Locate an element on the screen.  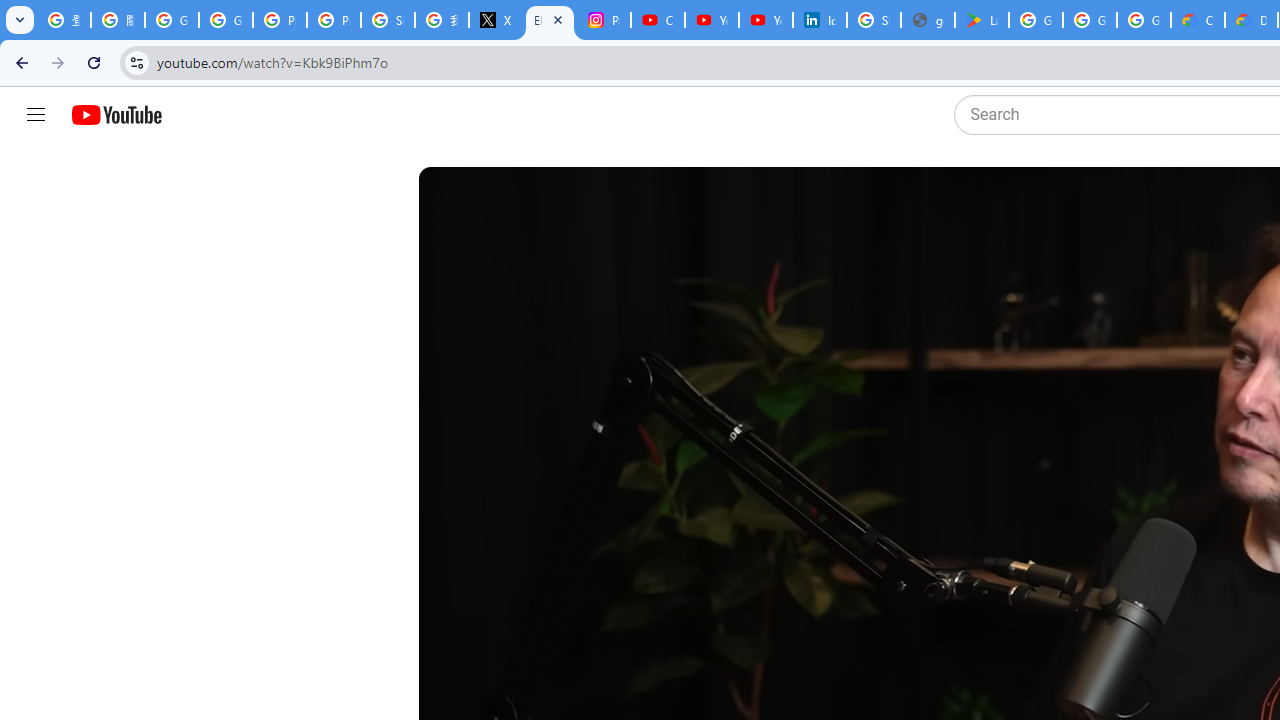
Customer Care | Google Cloud is located at coordinates (1198, 20).